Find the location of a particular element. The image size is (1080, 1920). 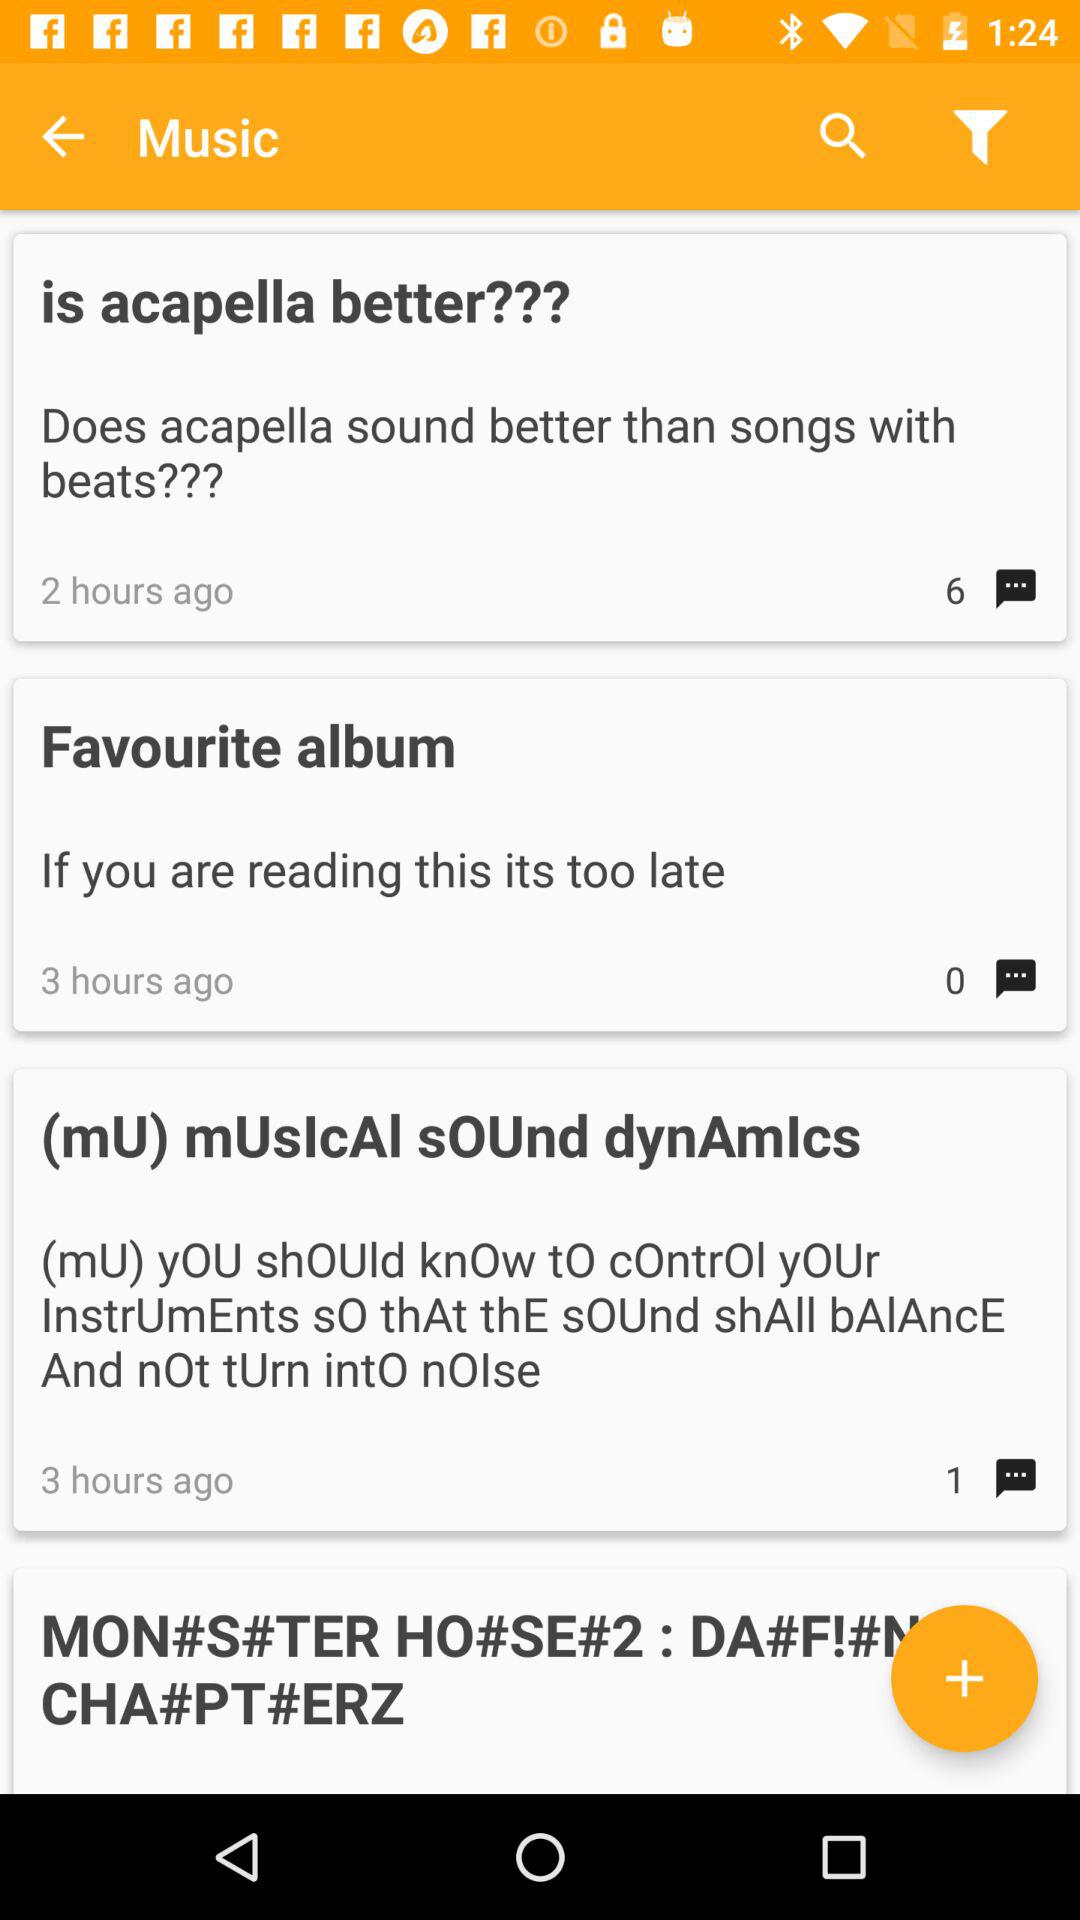

create new button is located at coordinates (964, 1678).